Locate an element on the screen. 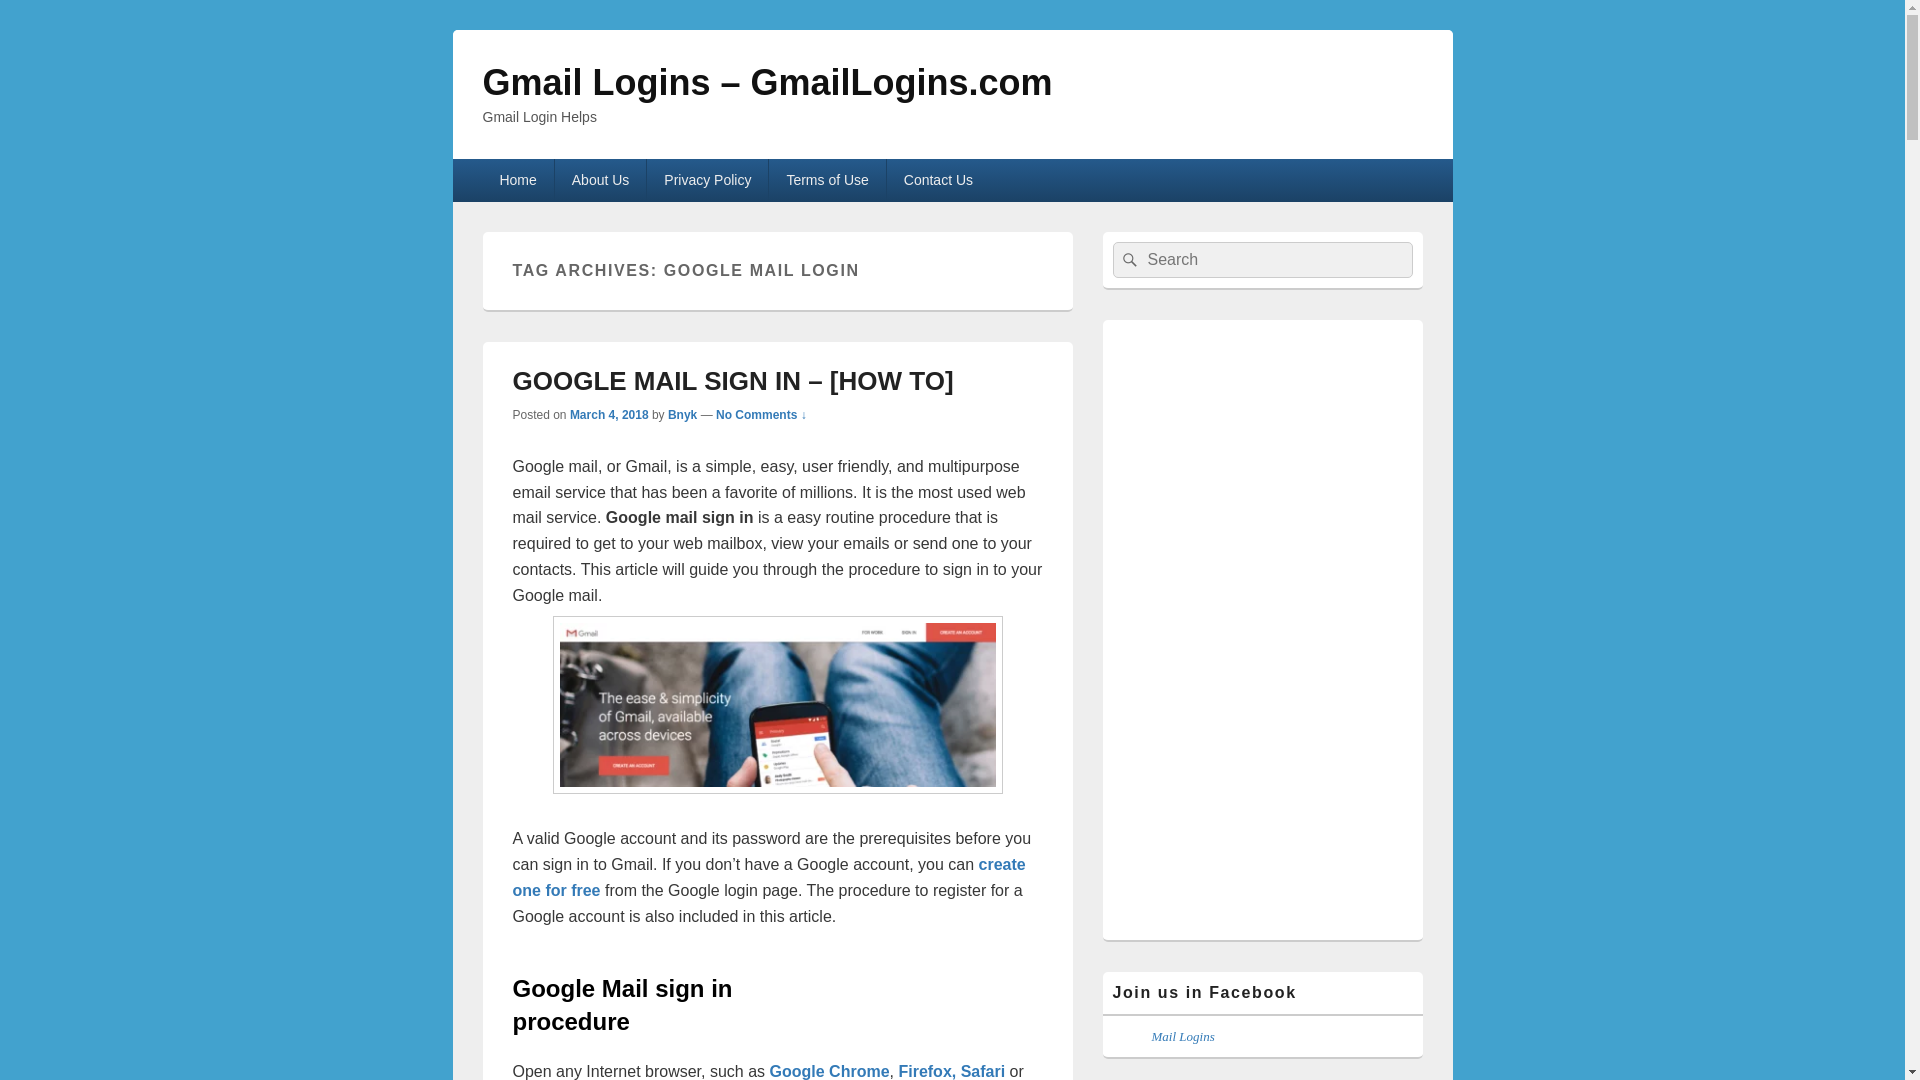 Image resolution: width=1920 pixels, height=1080 pixels. View all posts by Bnyk is located at coordinates (682, 415).